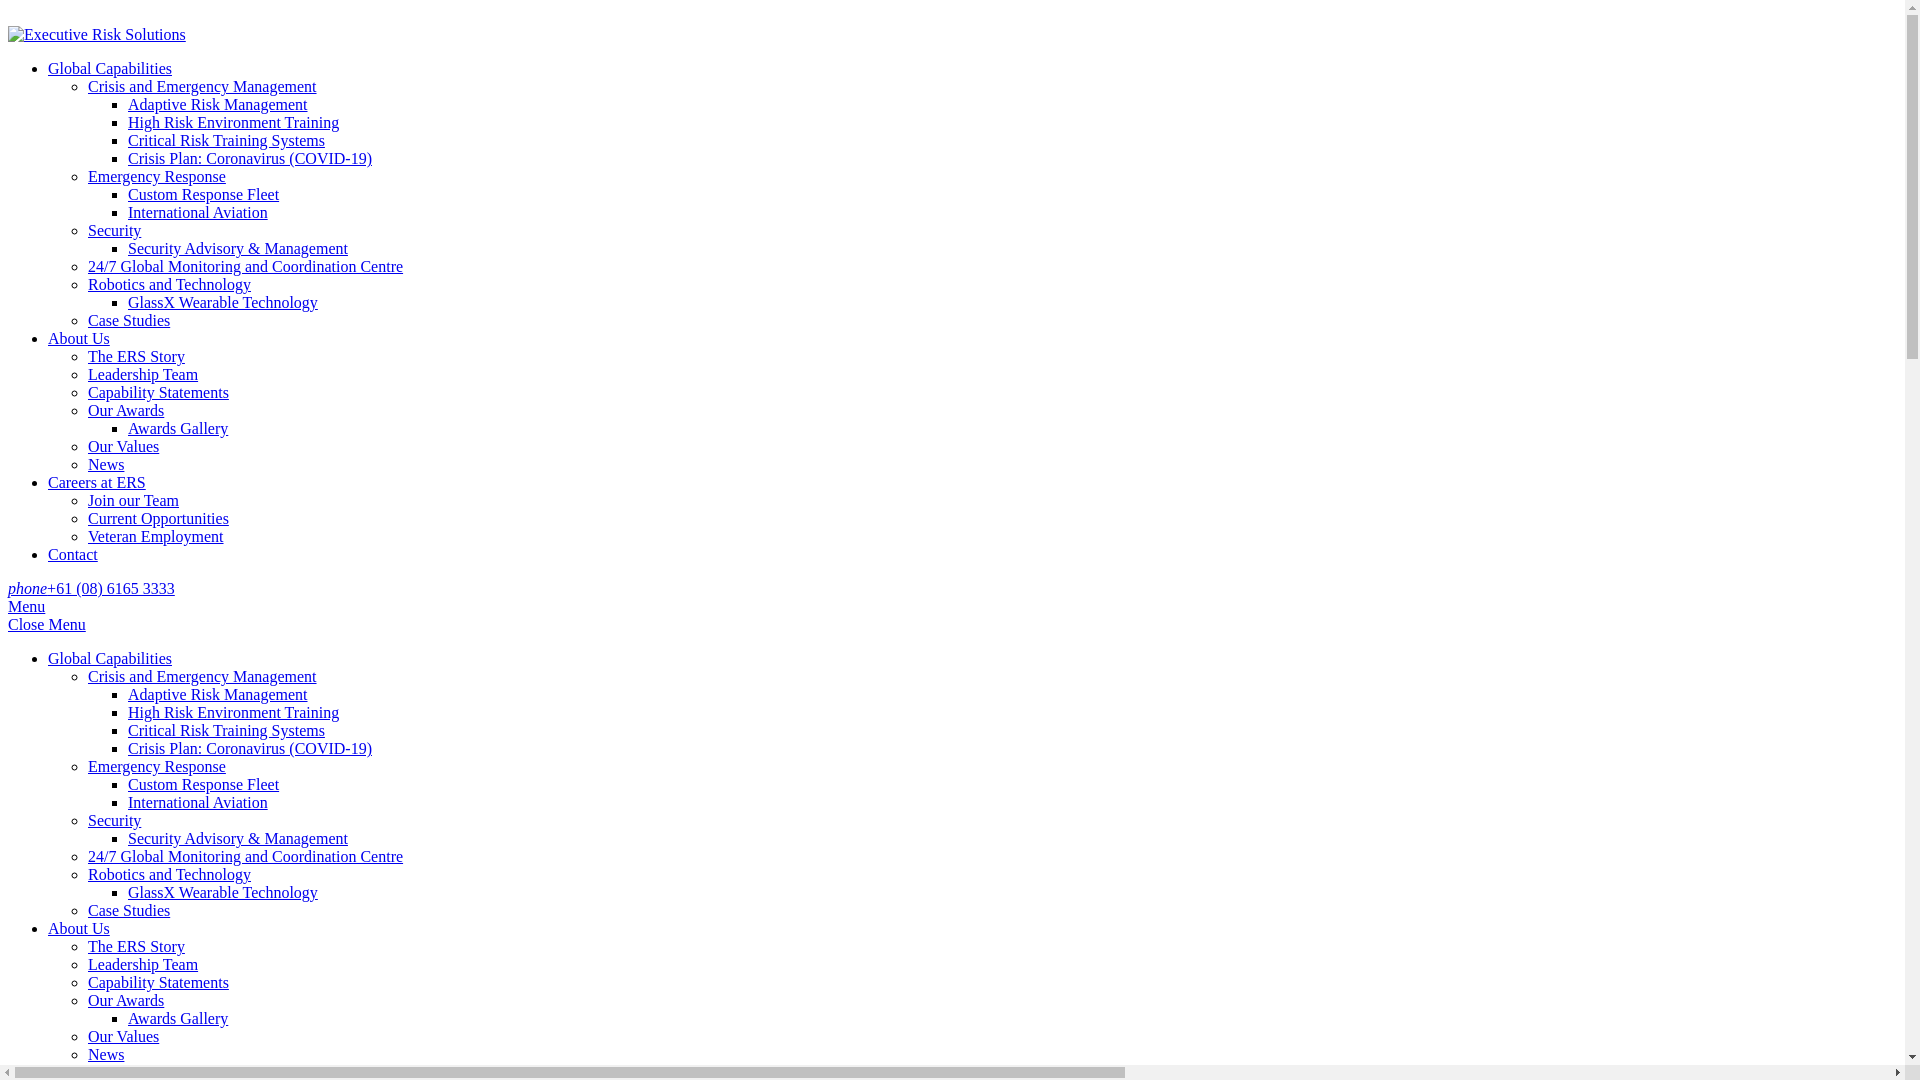 The image size is (1920, 1080). I want to click on Our Awards, so click(126, 410).